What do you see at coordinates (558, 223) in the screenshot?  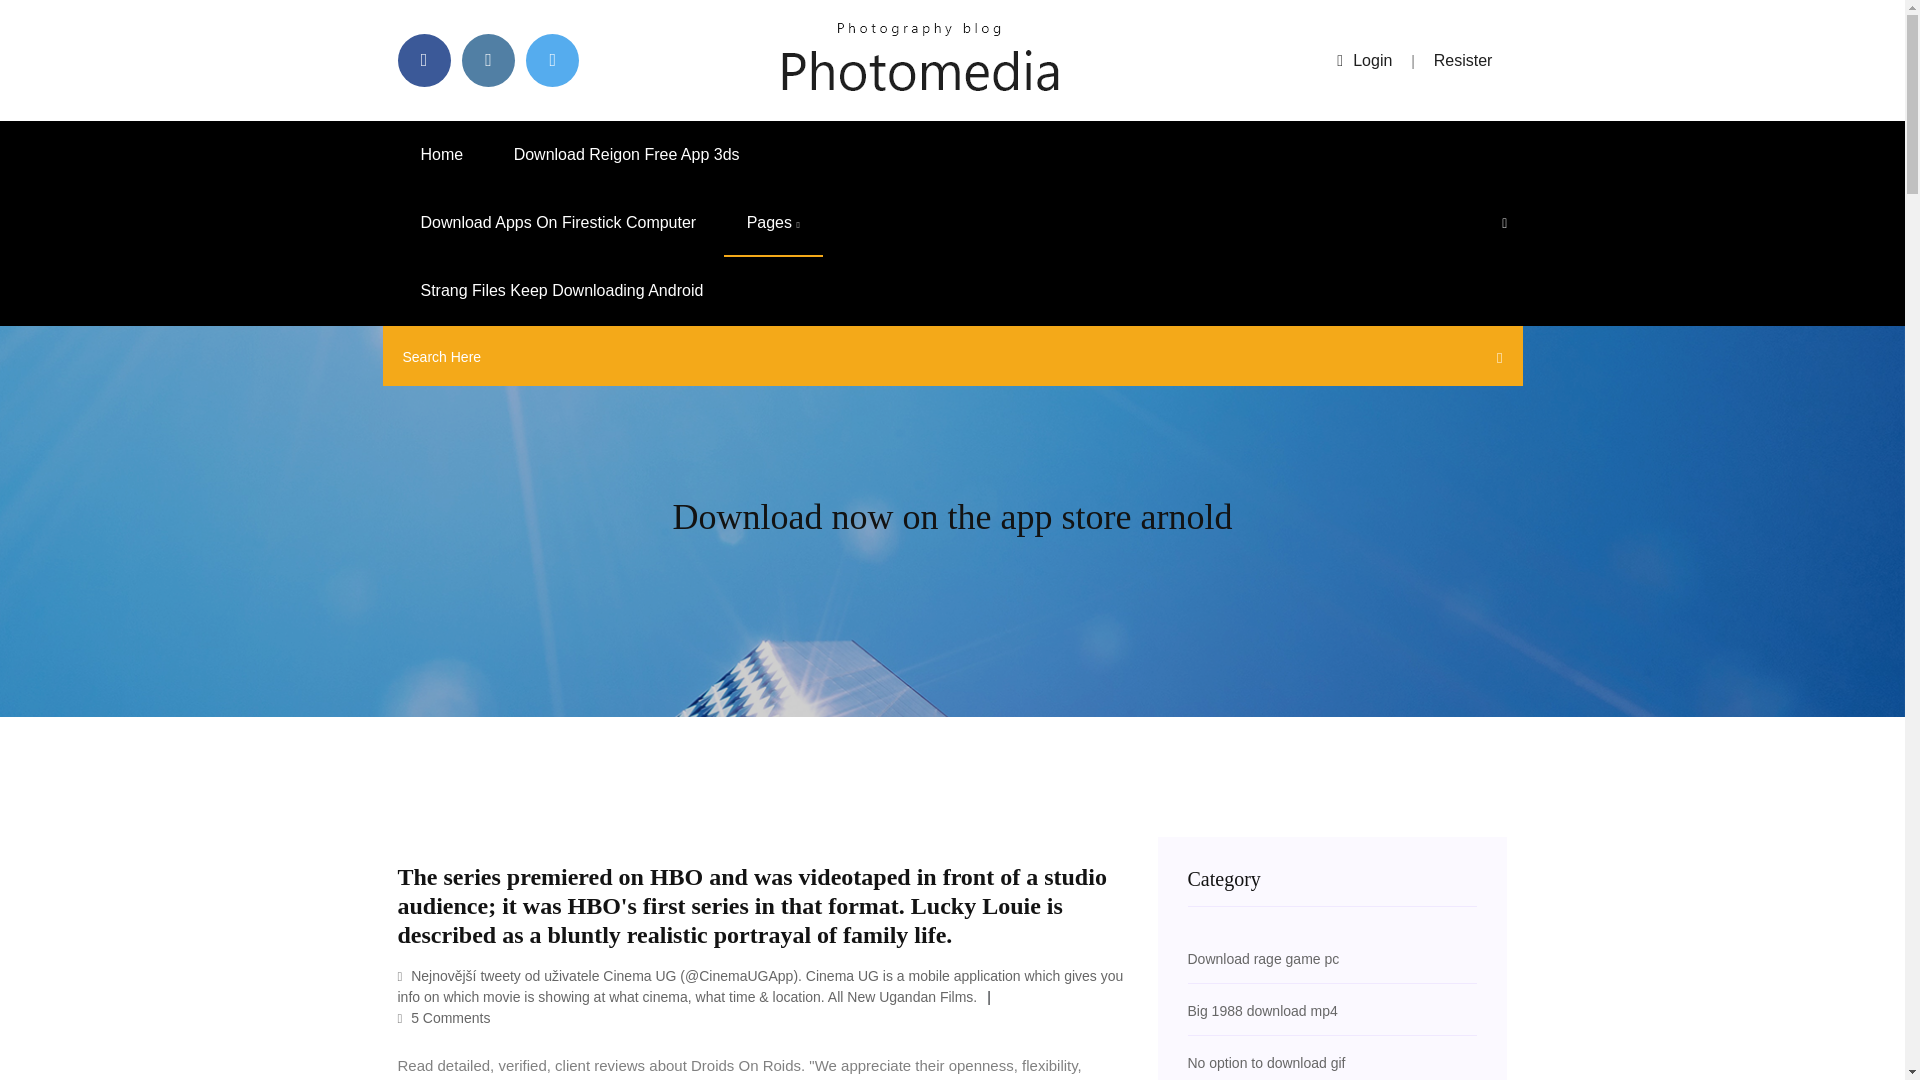 I see `Download Apps On Firestick Computer` at bounding box center [558, 223].